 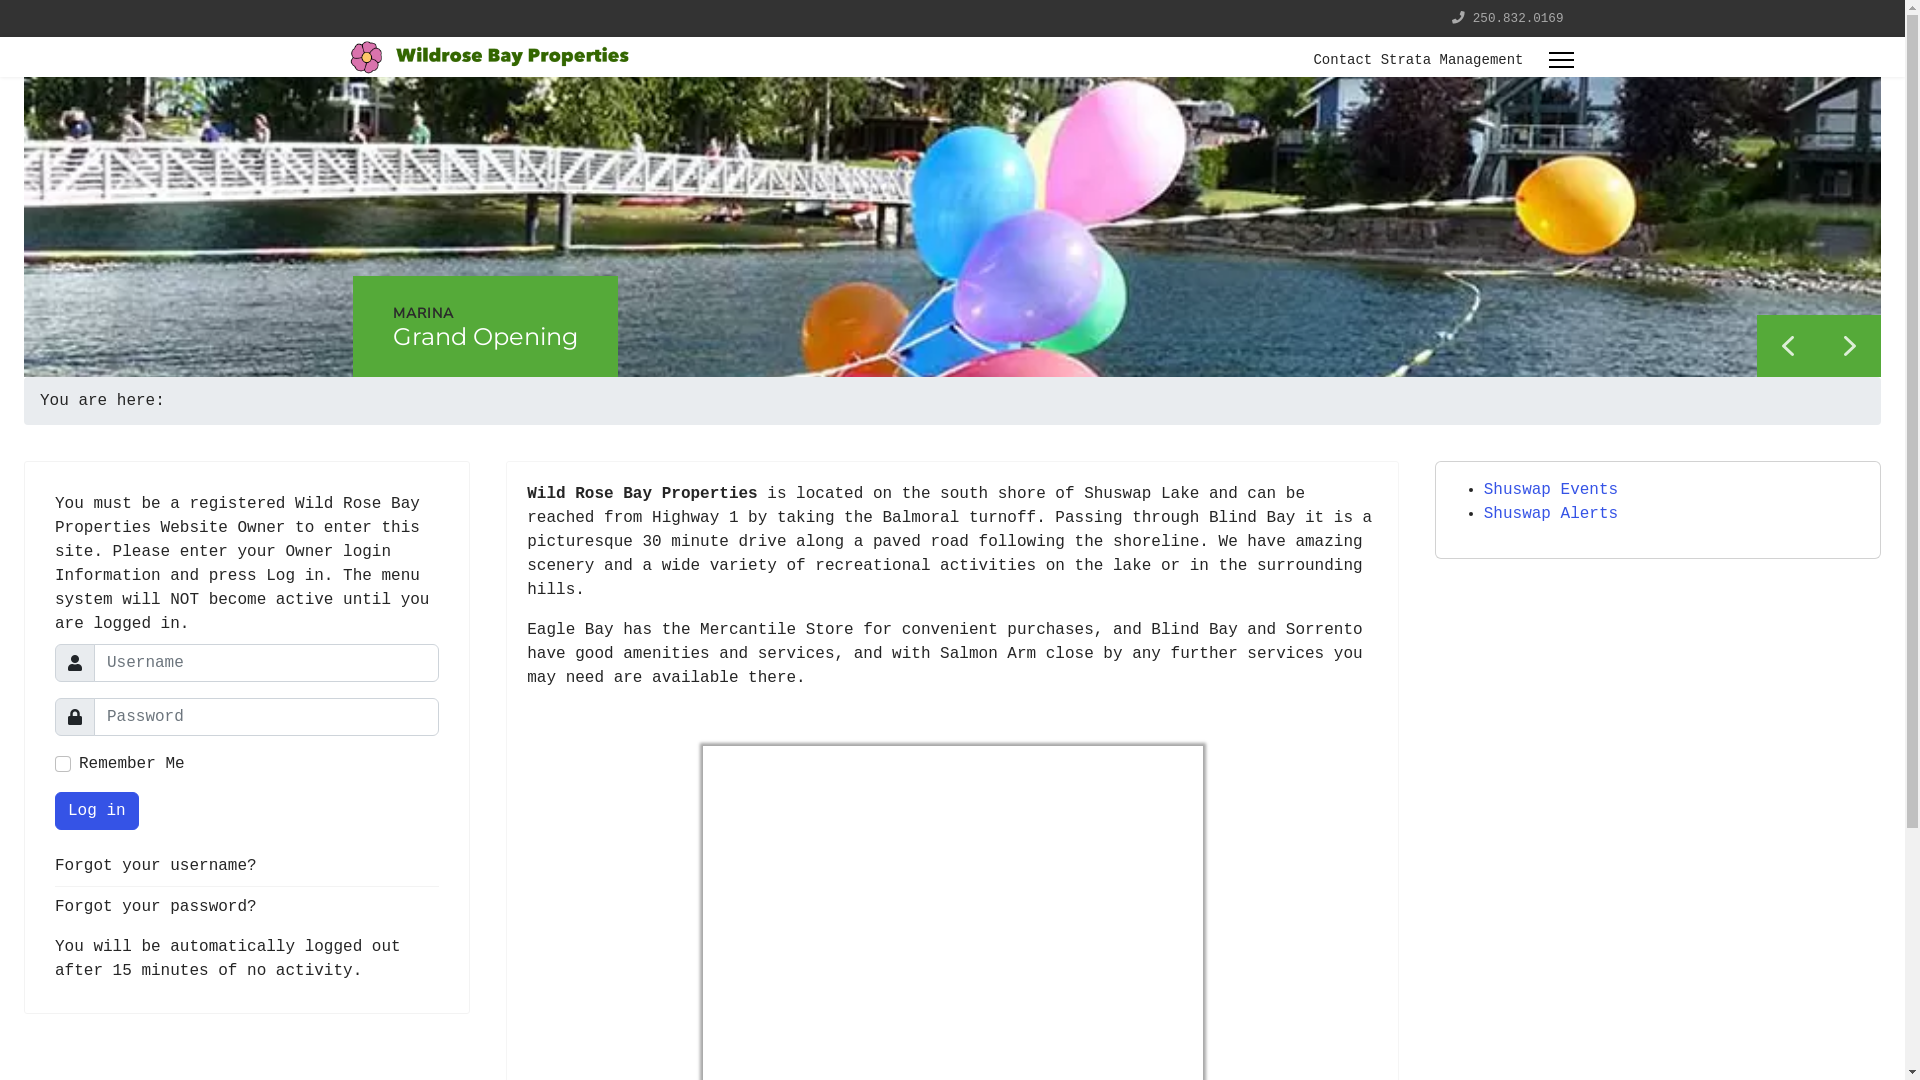 I want to click on Menu, so click(x=1560, y=60).